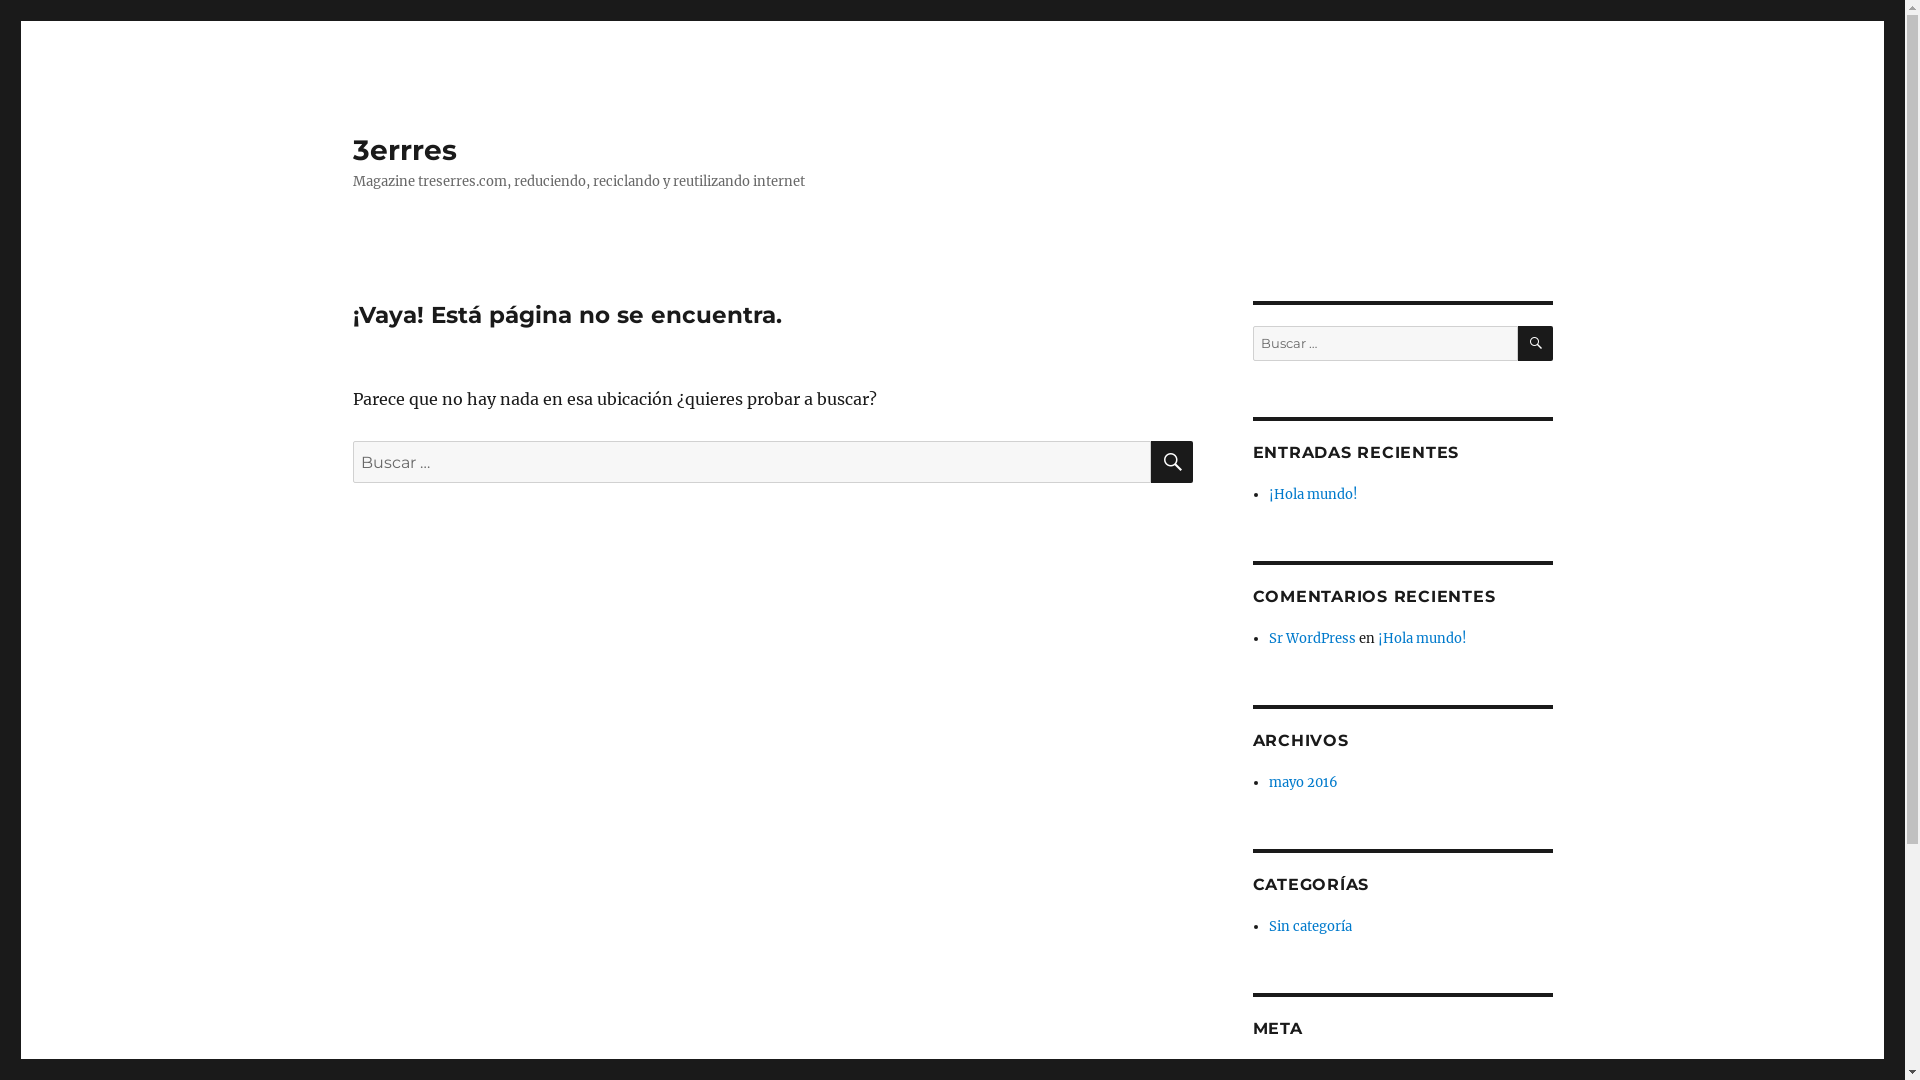  Describe the element at coordinates (1536, 344) in the screenshot. I see `BUSCAR` at that location.